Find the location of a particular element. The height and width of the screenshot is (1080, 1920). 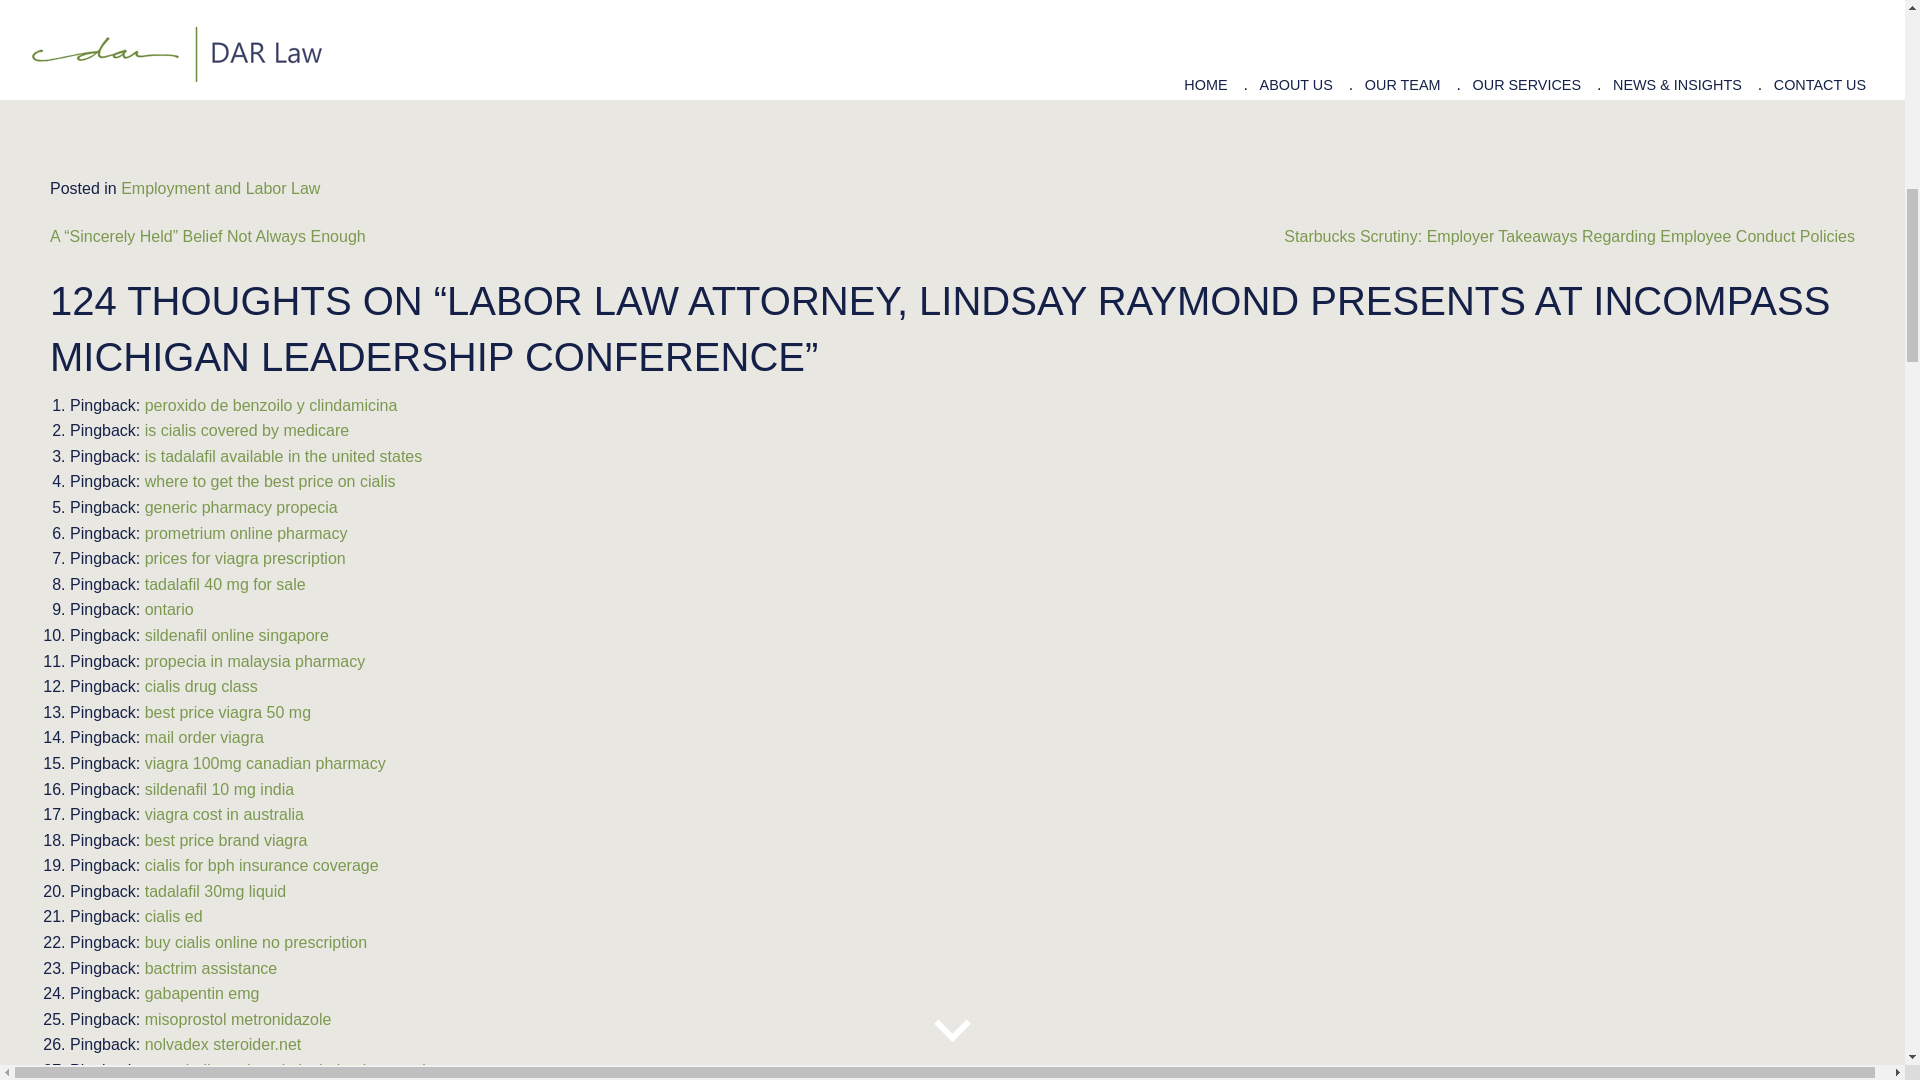

tadalafil 40 mg for sale is located at coordinates (225, 584).